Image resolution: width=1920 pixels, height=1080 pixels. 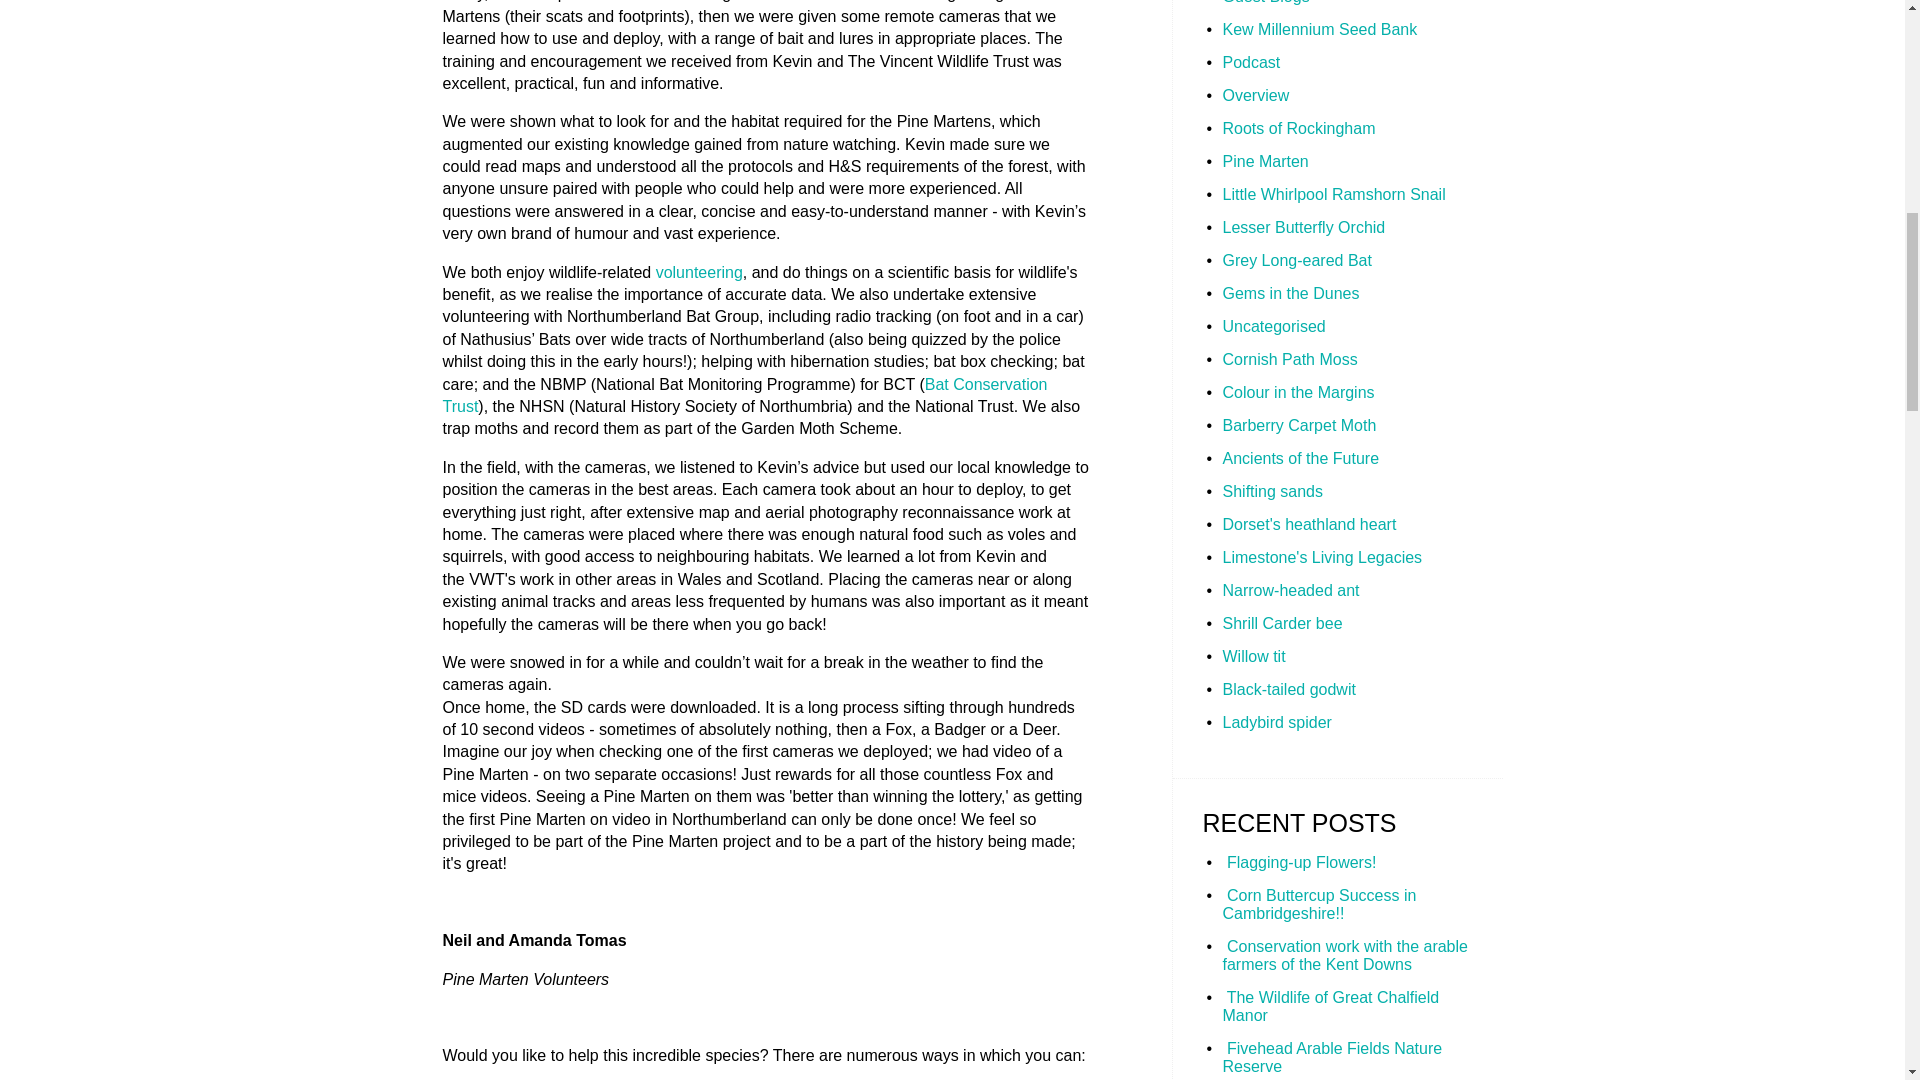 I want to click on volunteering, so click(x=700, y=272).